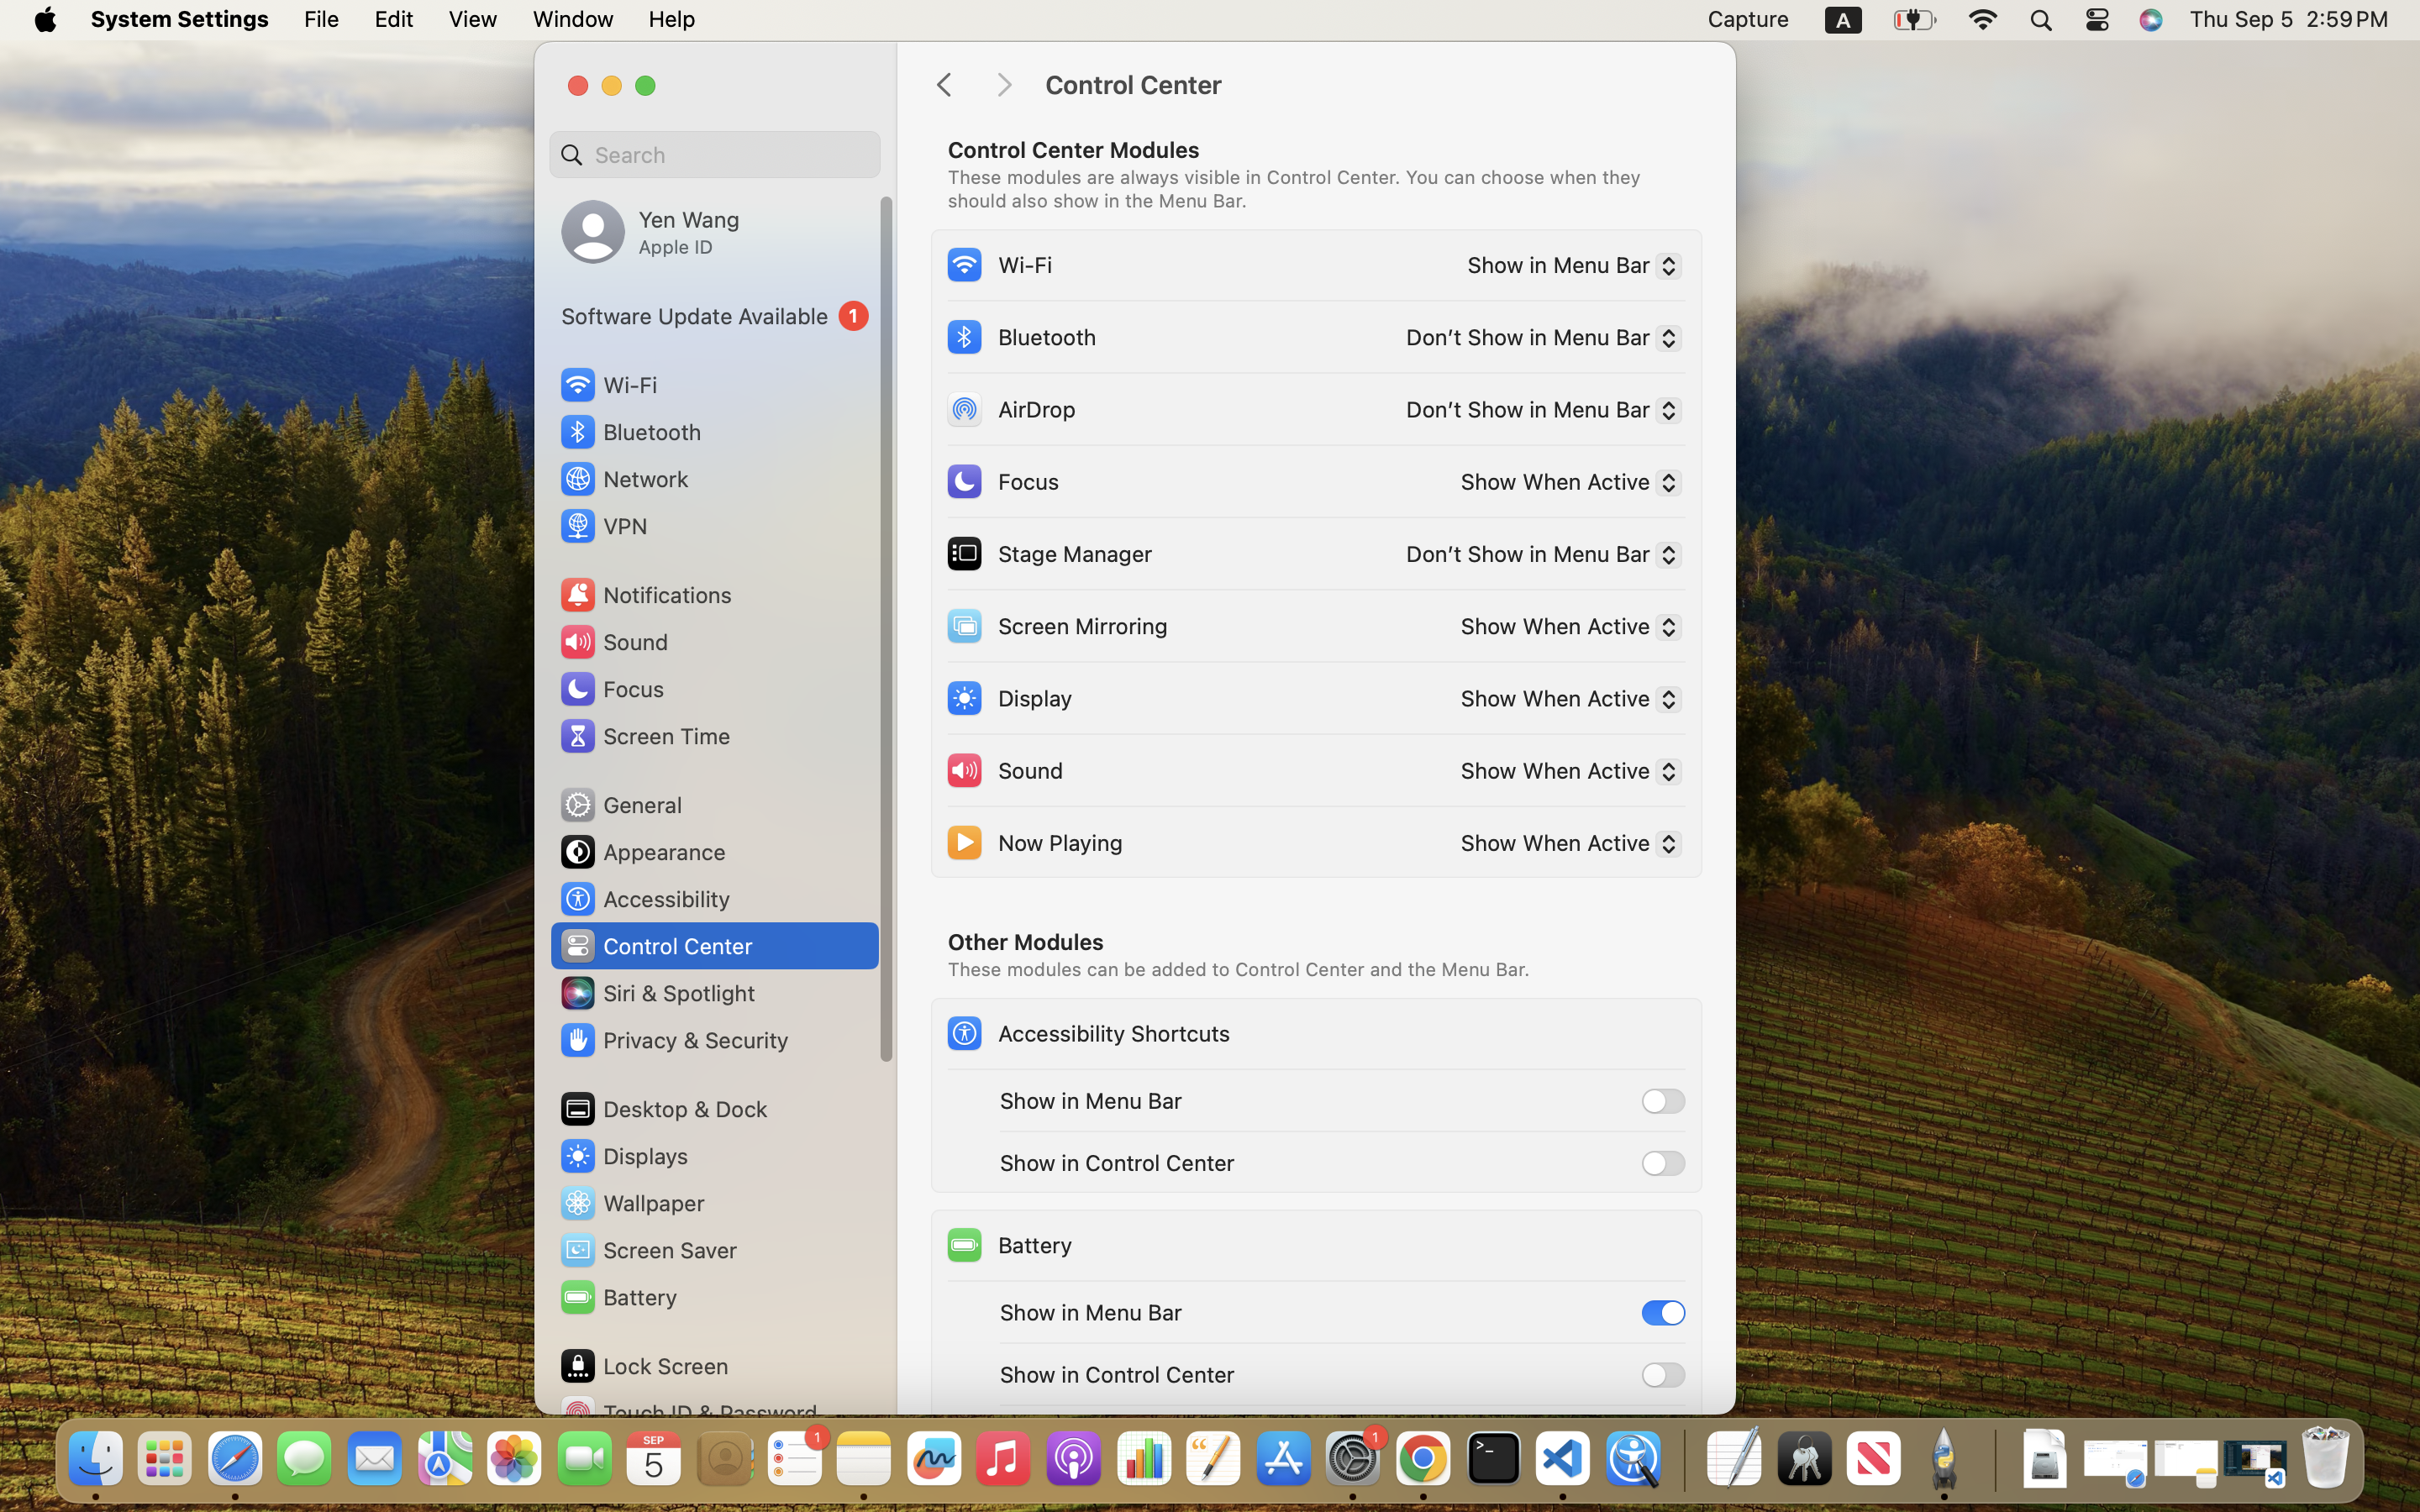 This screenshot has width=2420, height=1512. I want to click on Display, so click(1008, 697).